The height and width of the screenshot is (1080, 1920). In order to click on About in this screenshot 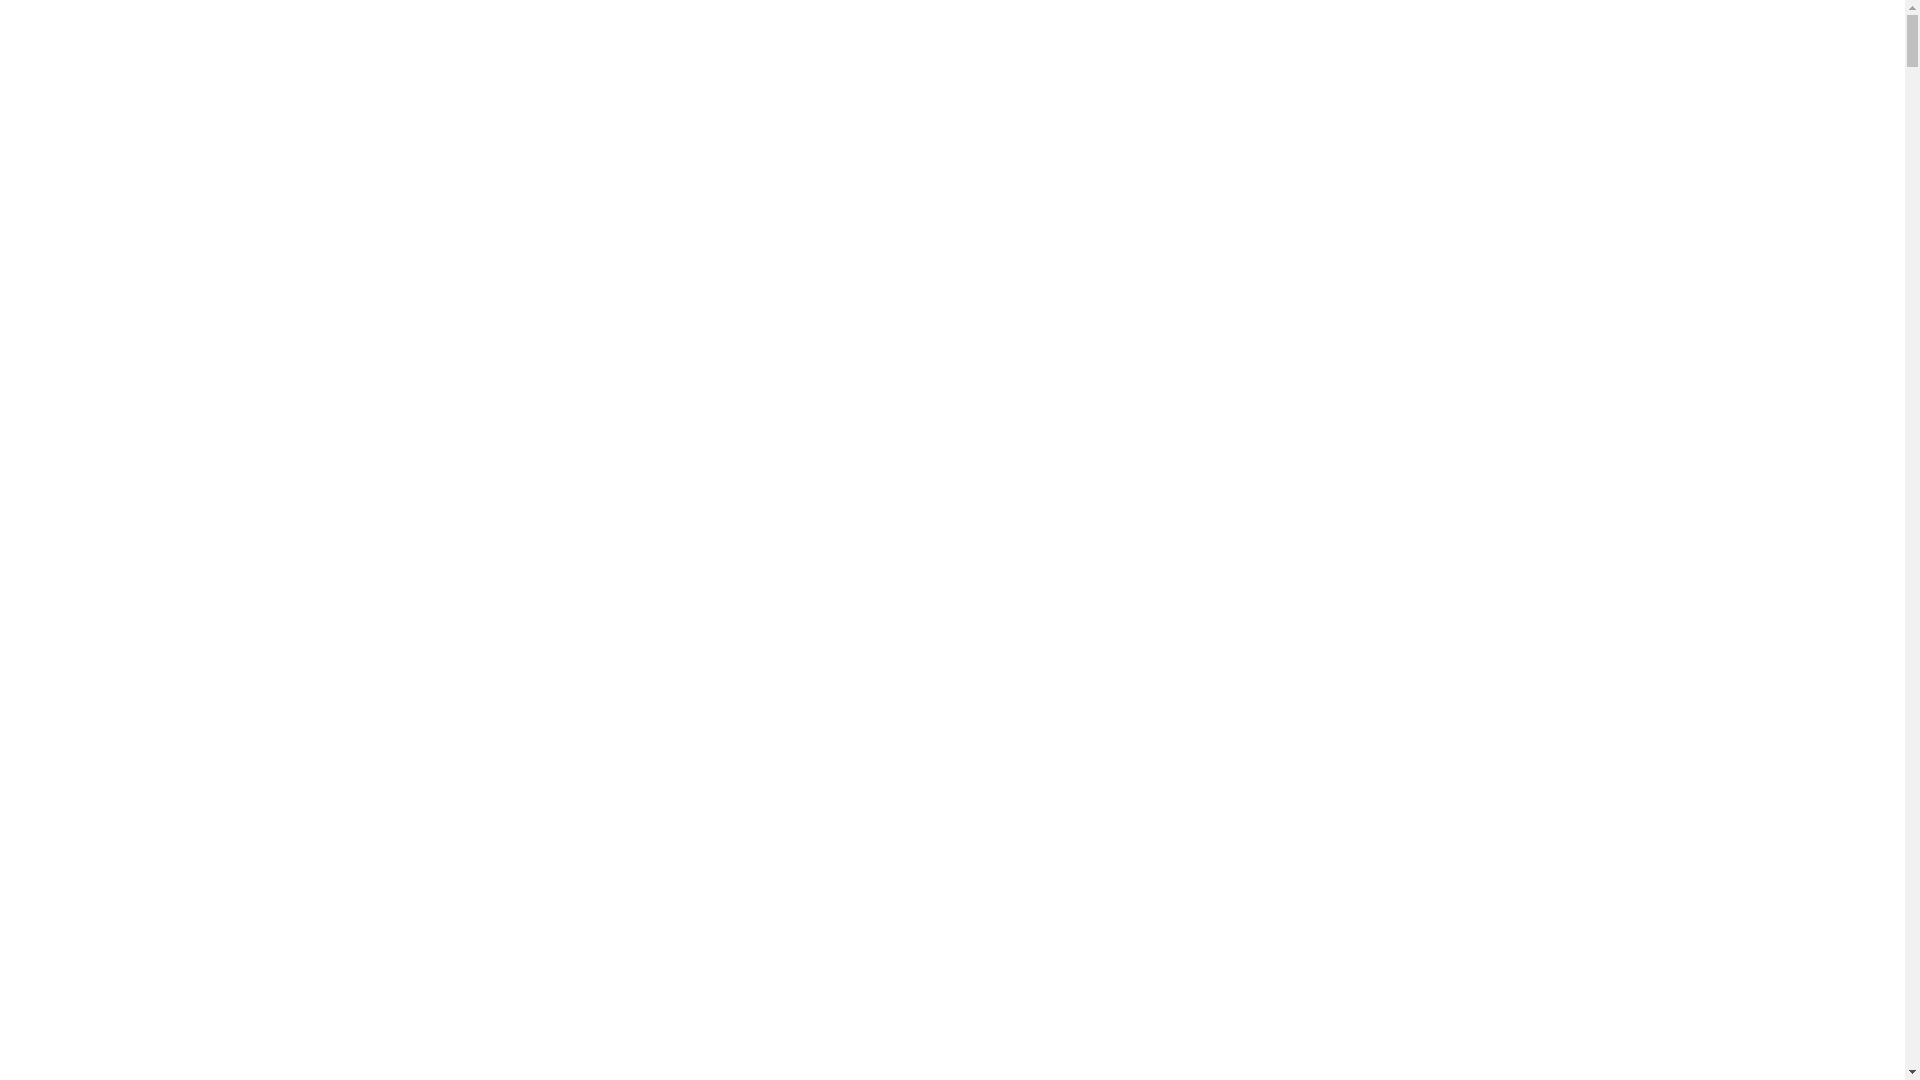, I will do `click(28, 772)`.